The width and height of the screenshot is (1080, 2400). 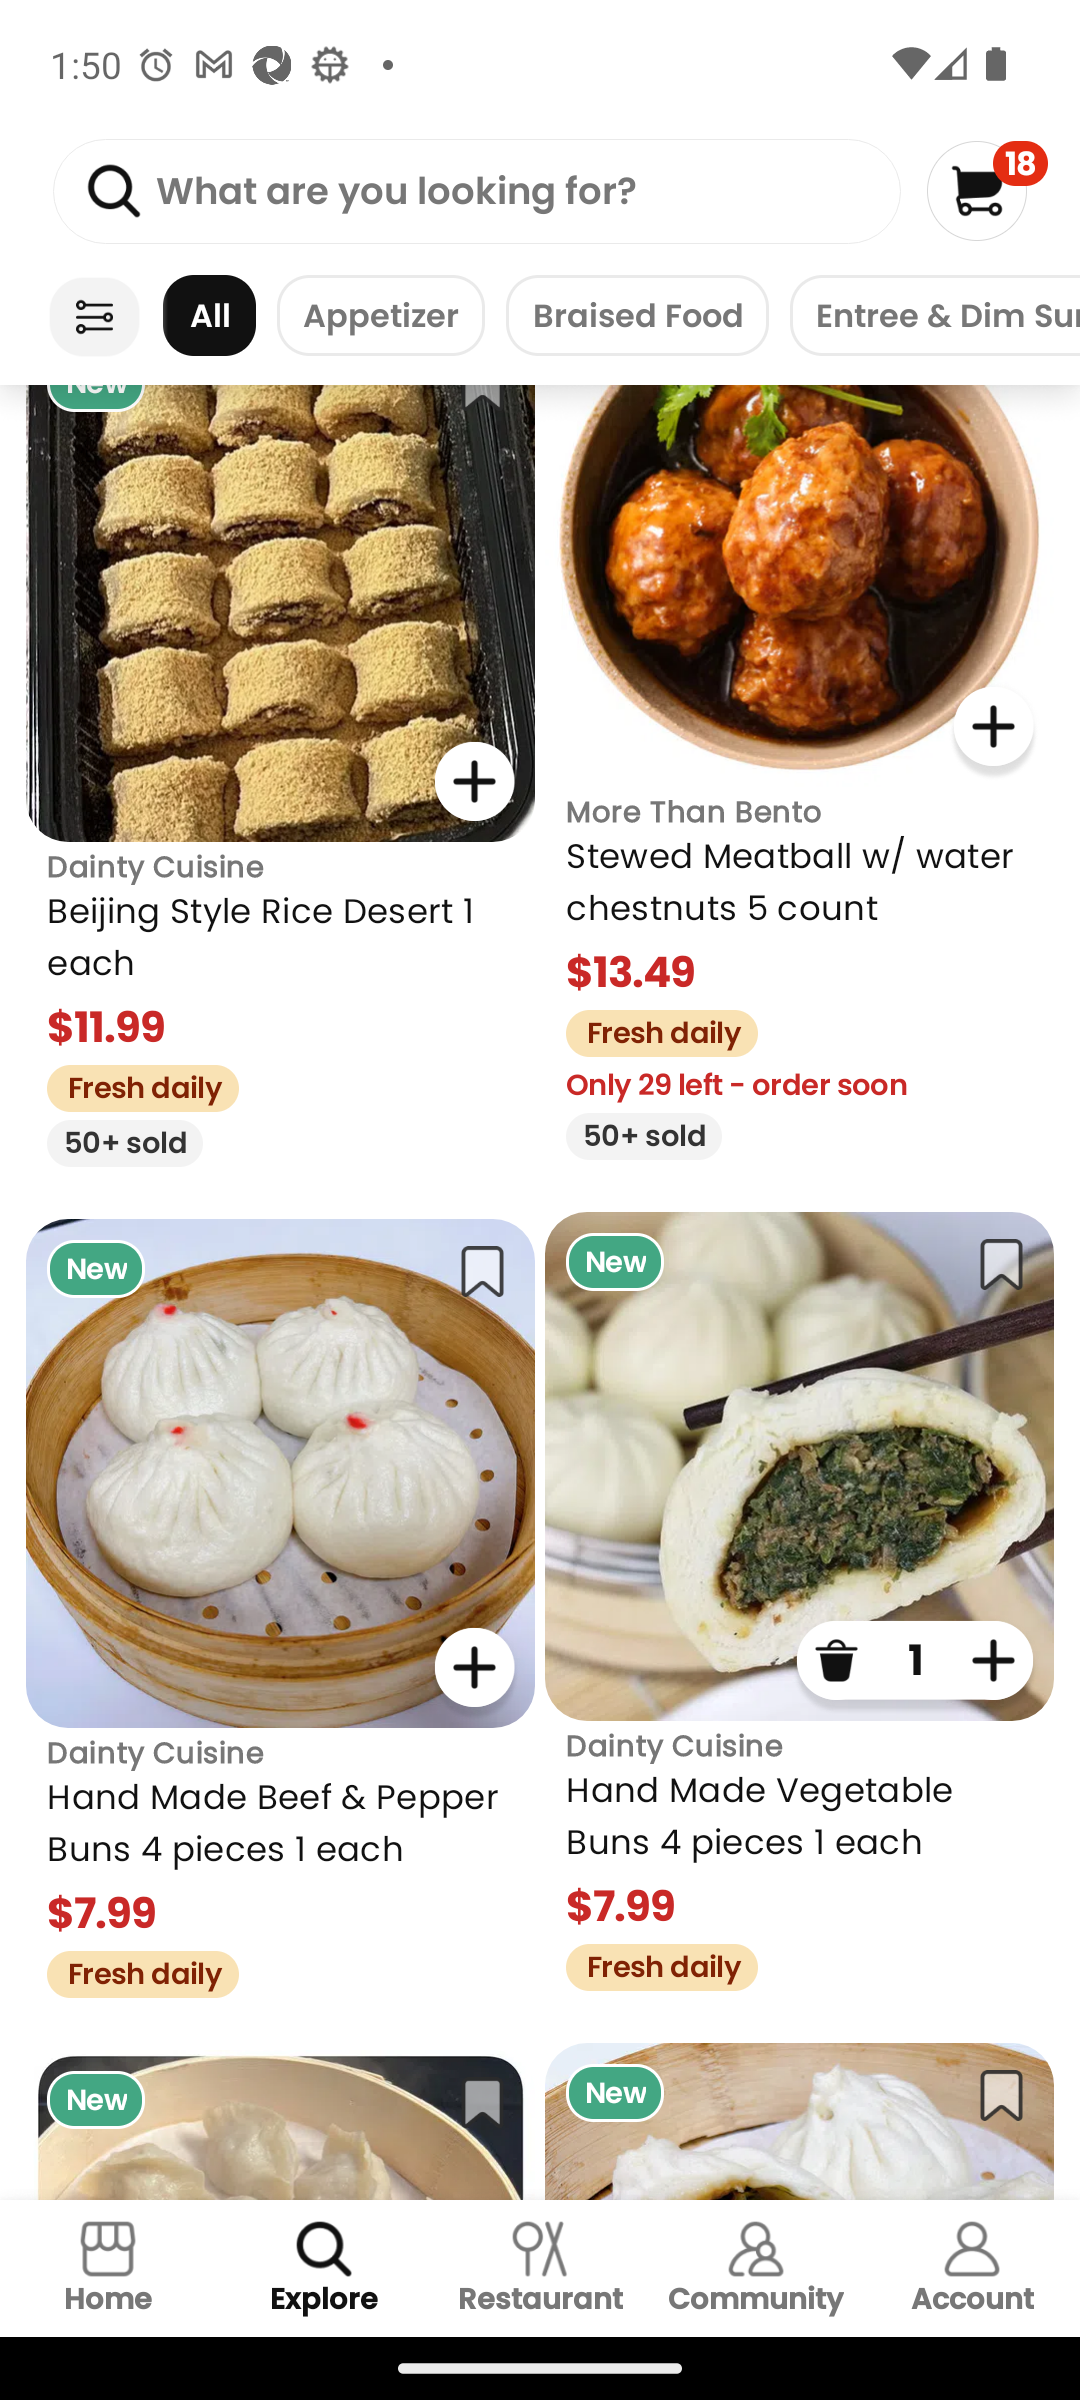 I want to click on Fresh daily, so click(x=132, y=1970).